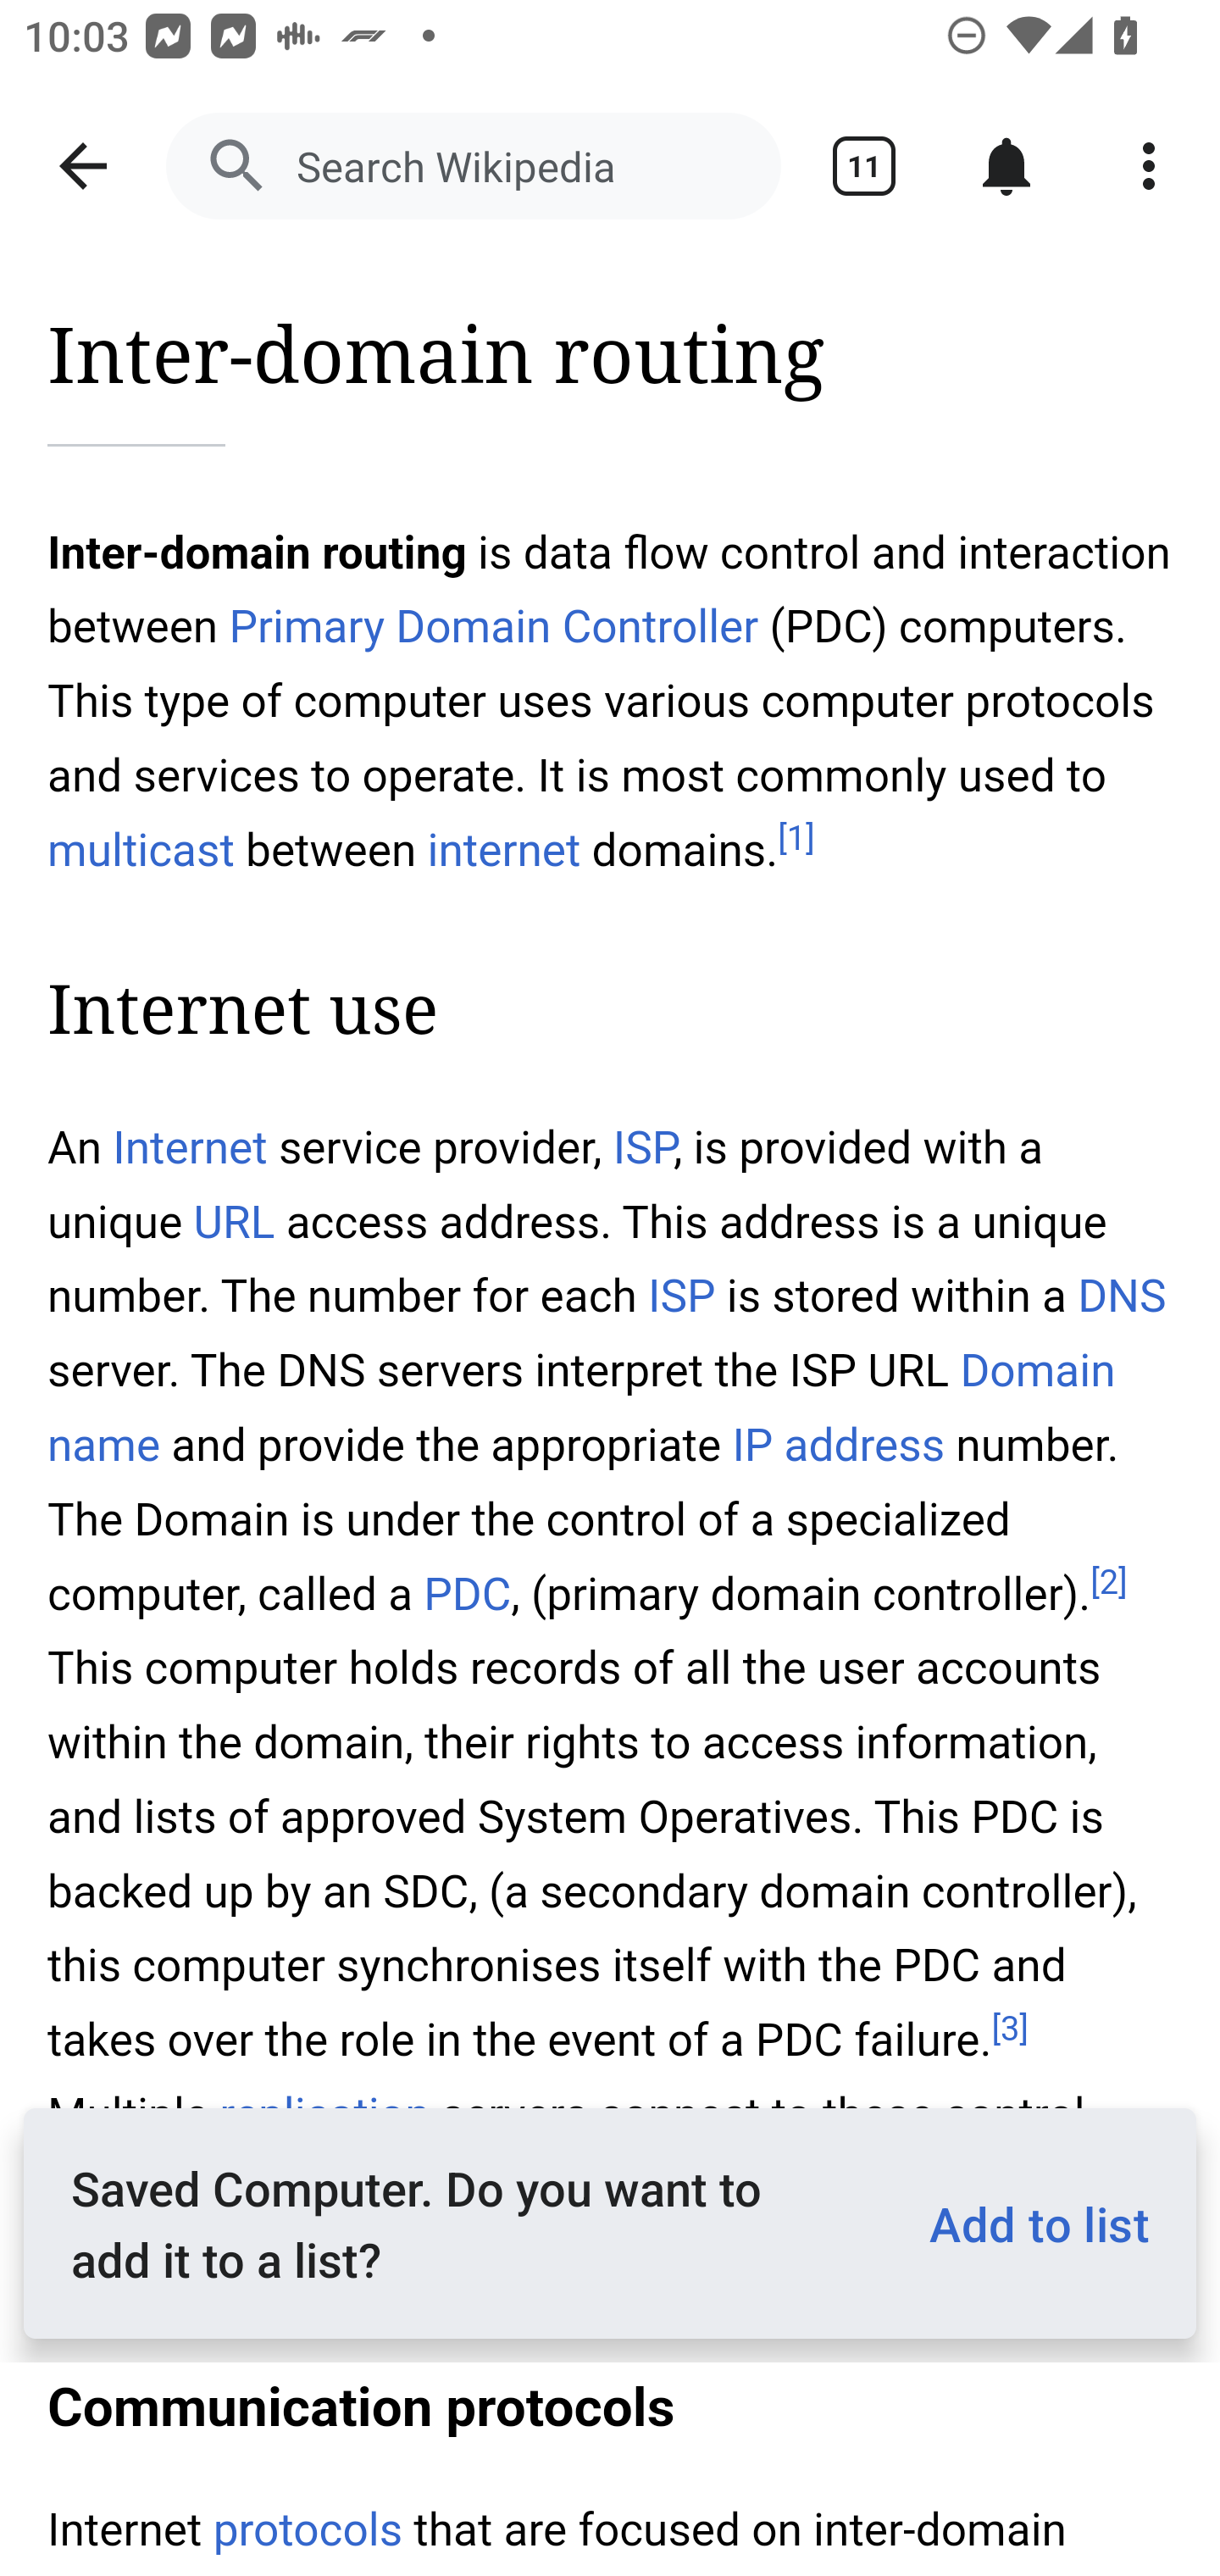  Describe the element at coordinates (837, 1445) in the screenshot. I see `IP address` at that location.